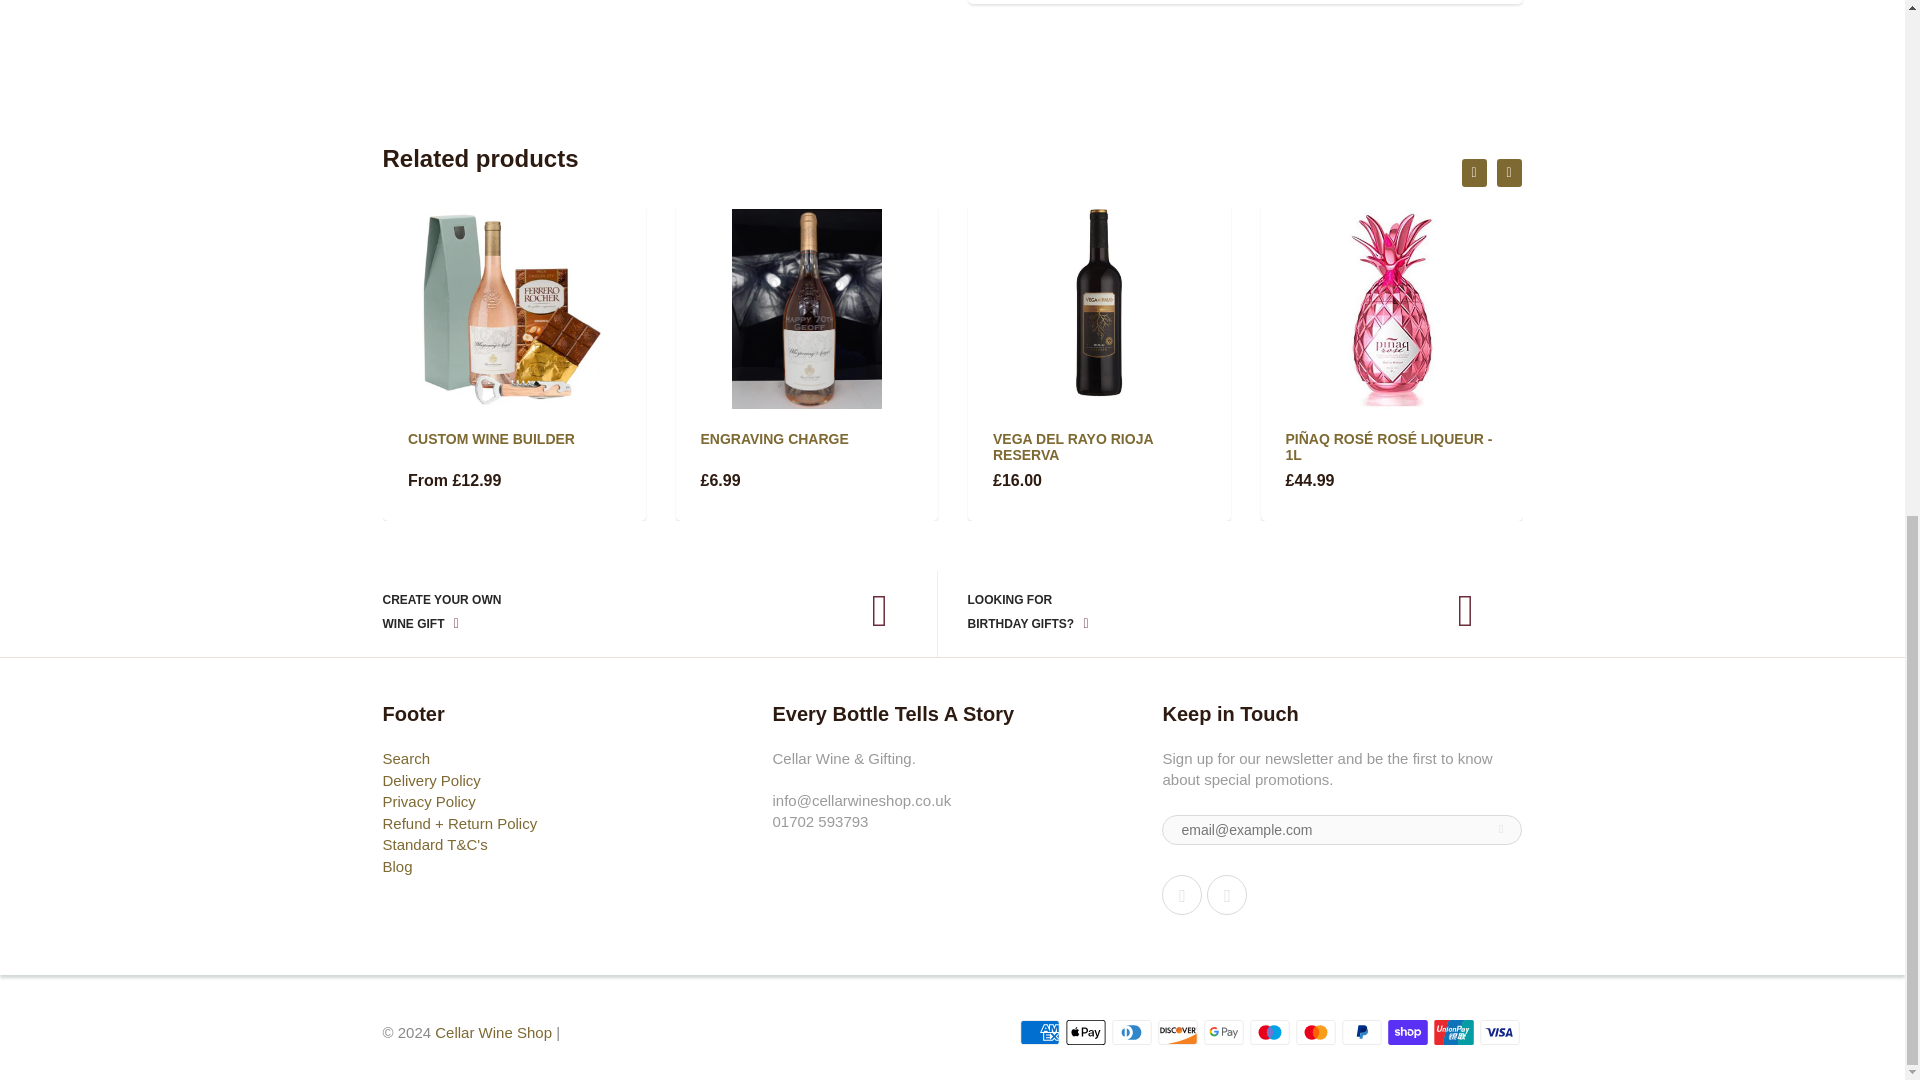 The image size is (1920, 1080). What do you see at coordinates (1408, 1032) in the screenshot?
I see `Shop Pay` at bounding box center [1408, 1032].